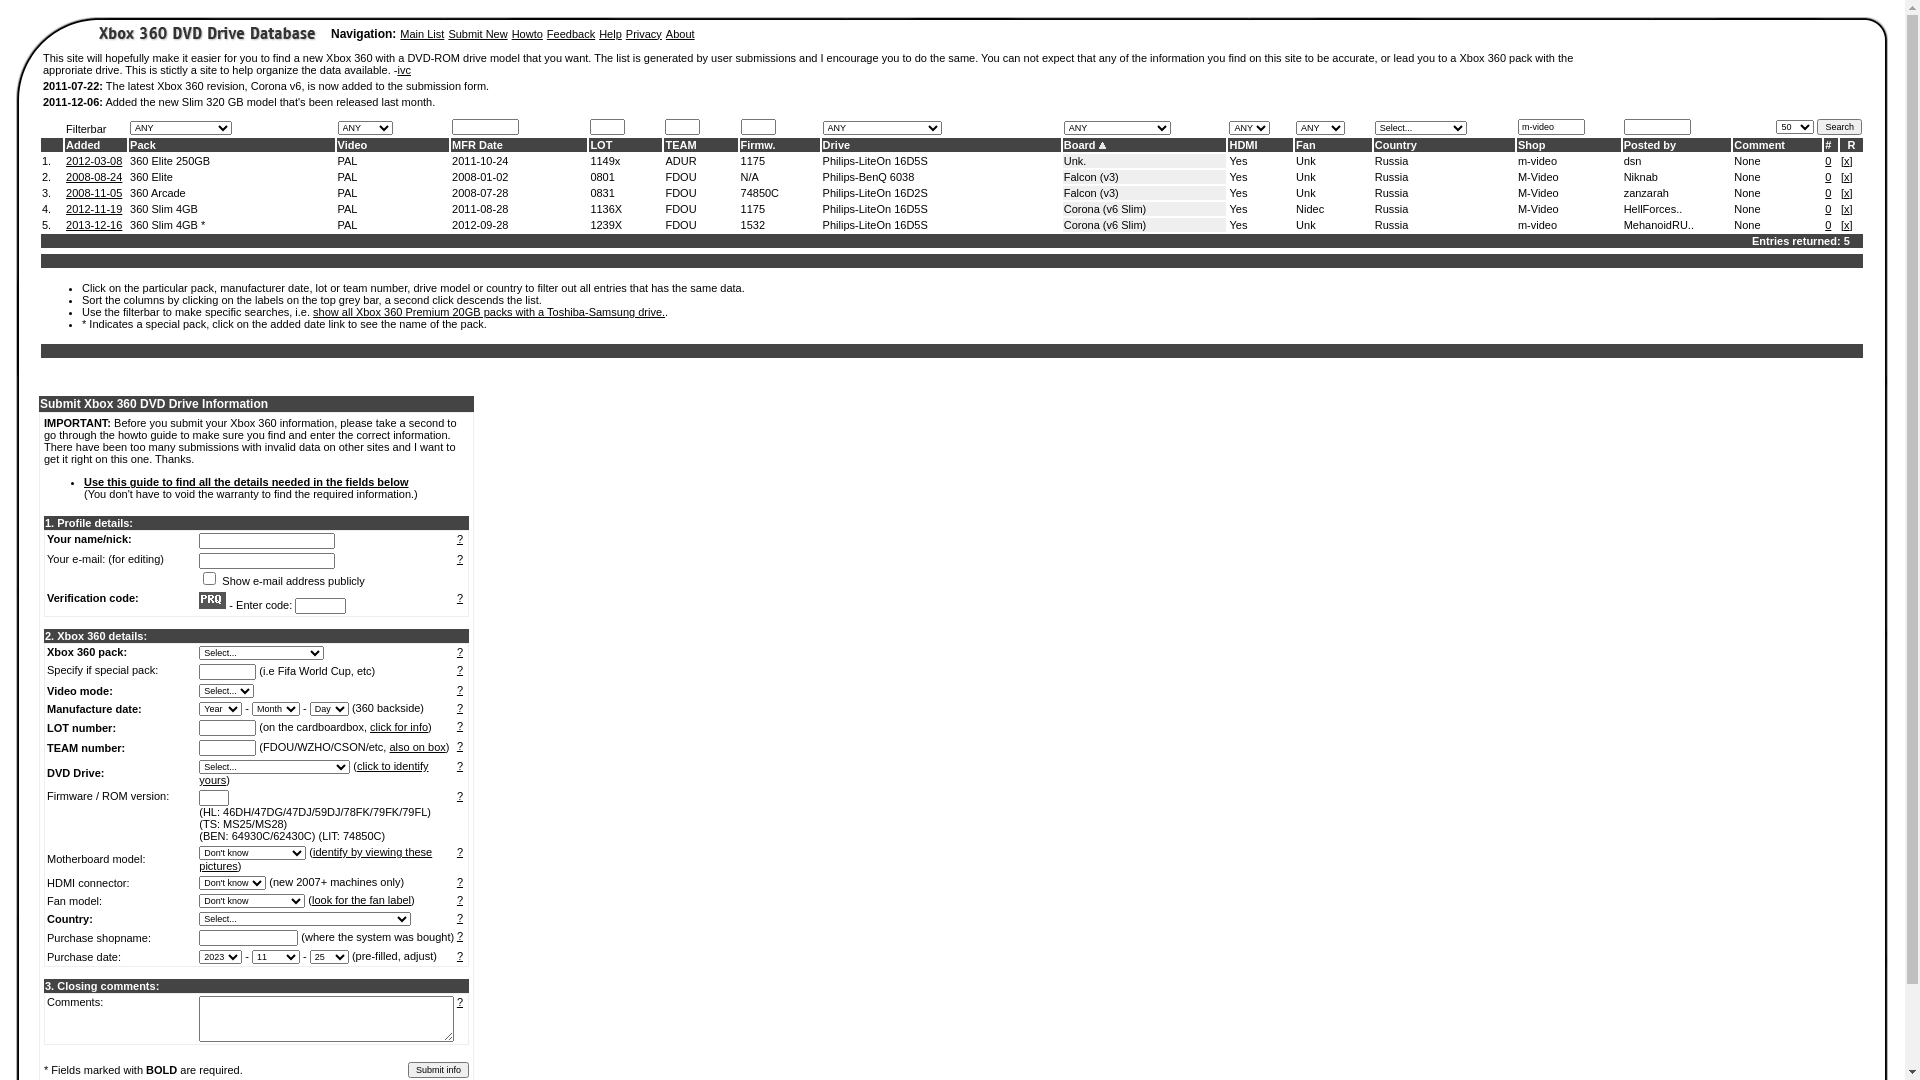  I want to click on 1136X, so click(606, 209).